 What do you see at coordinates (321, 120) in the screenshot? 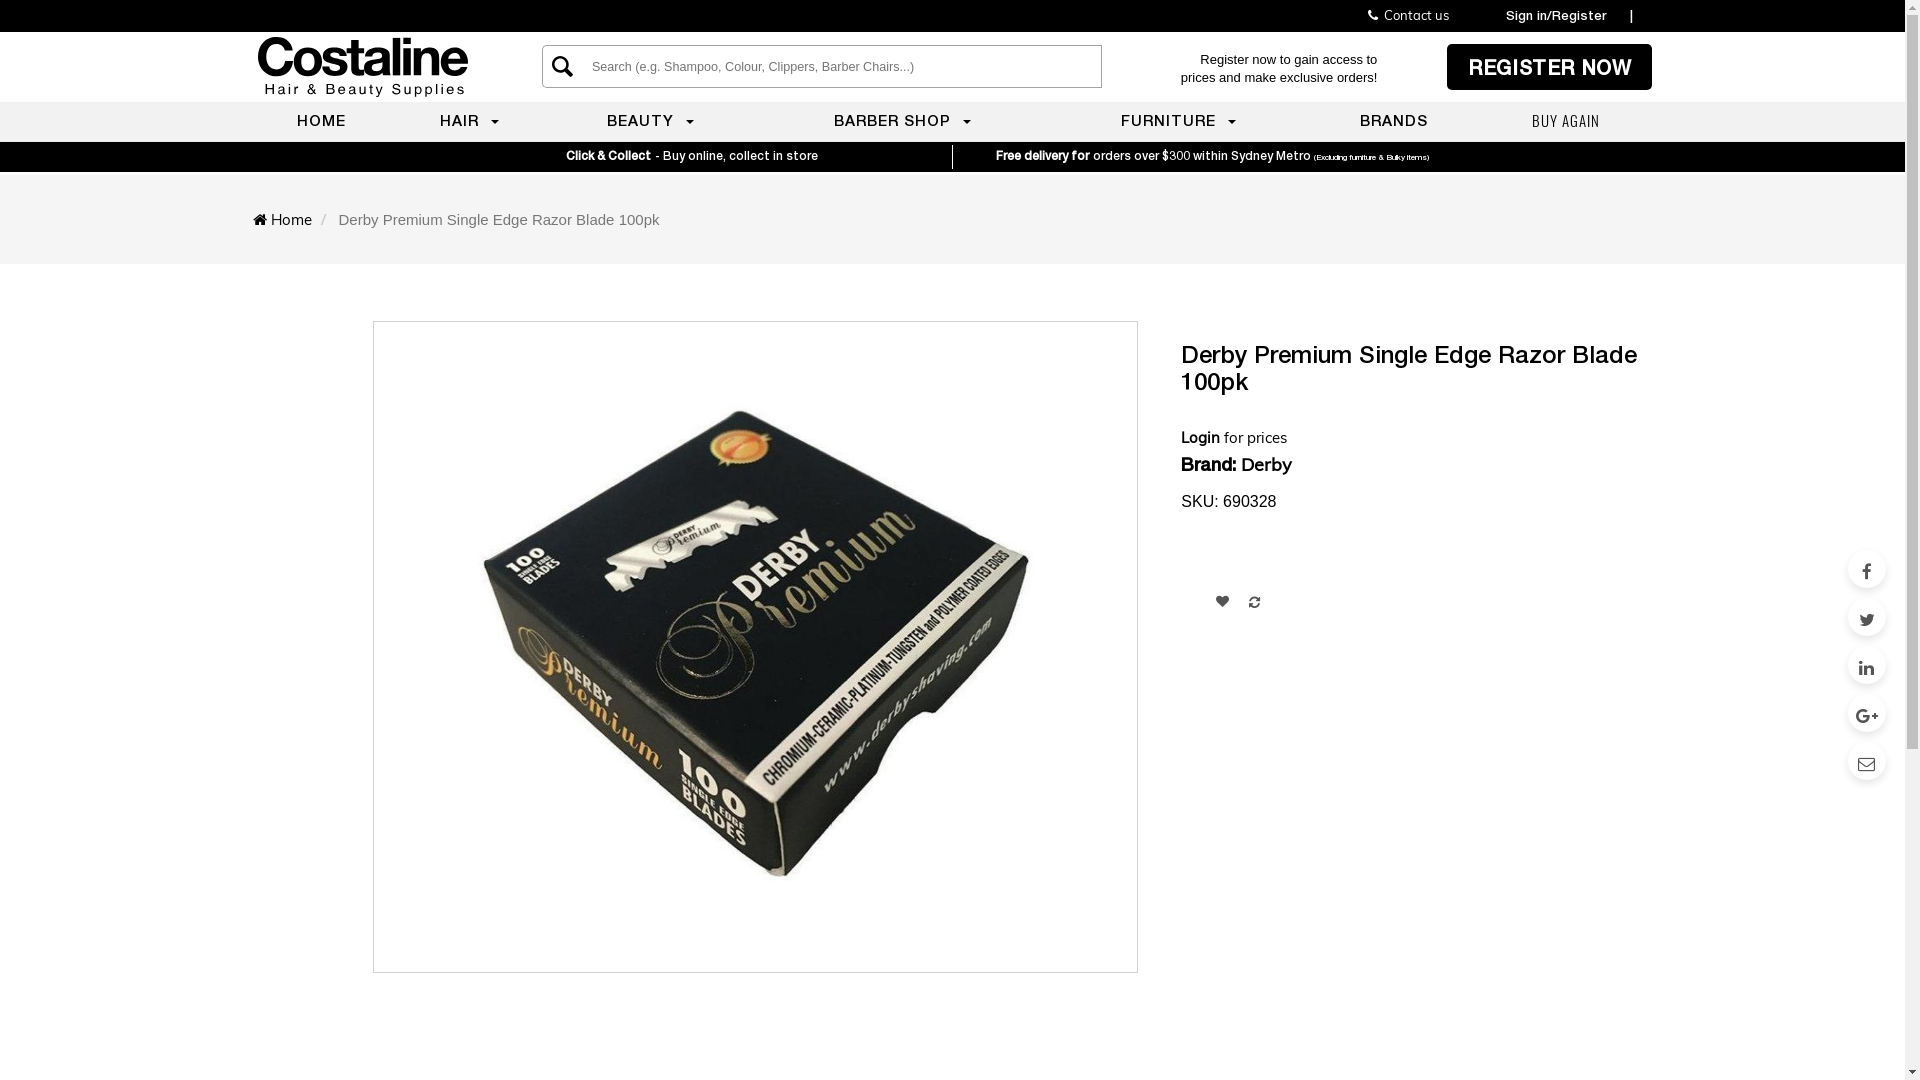
I see `HOME` at bounding box center [321, 120].